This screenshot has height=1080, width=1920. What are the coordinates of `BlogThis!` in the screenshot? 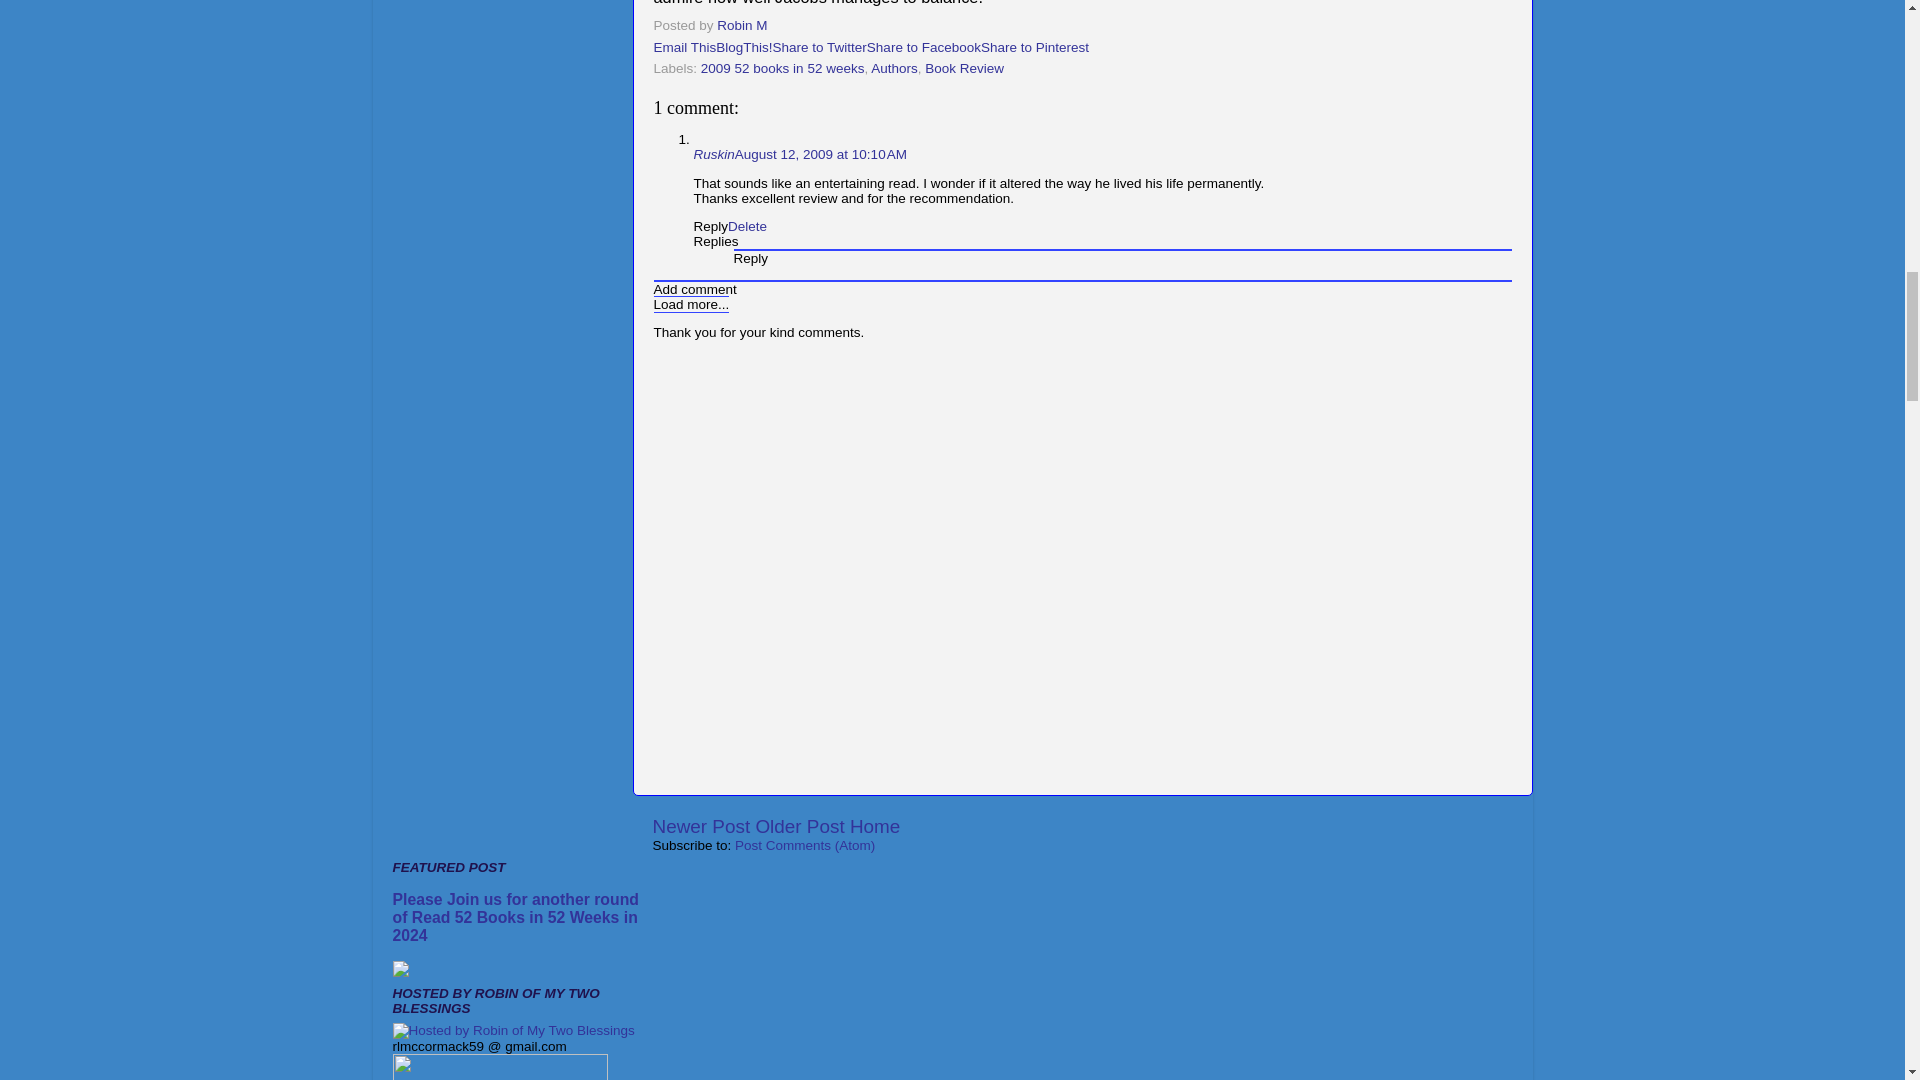 It's located at (744, 47).